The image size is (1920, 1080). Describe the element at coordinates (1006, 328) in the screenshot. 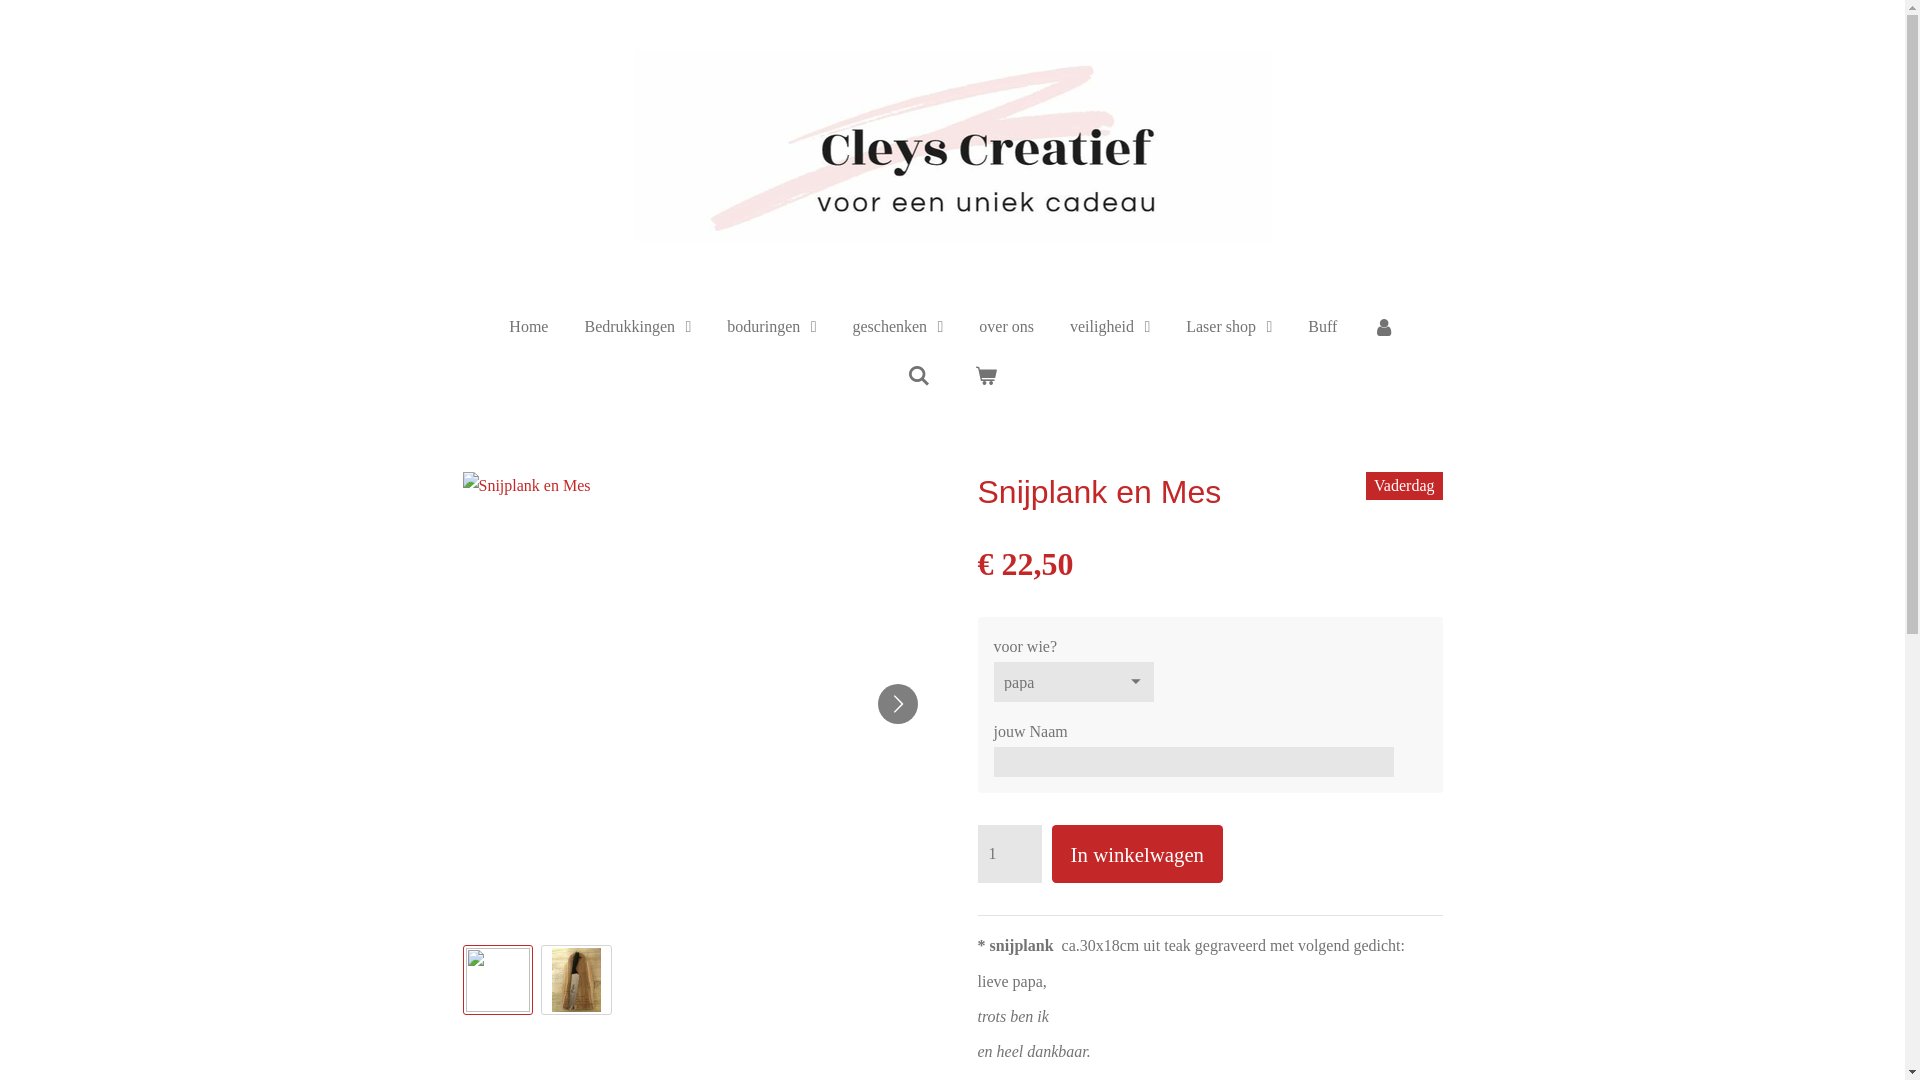

I see `over ons` at that location.